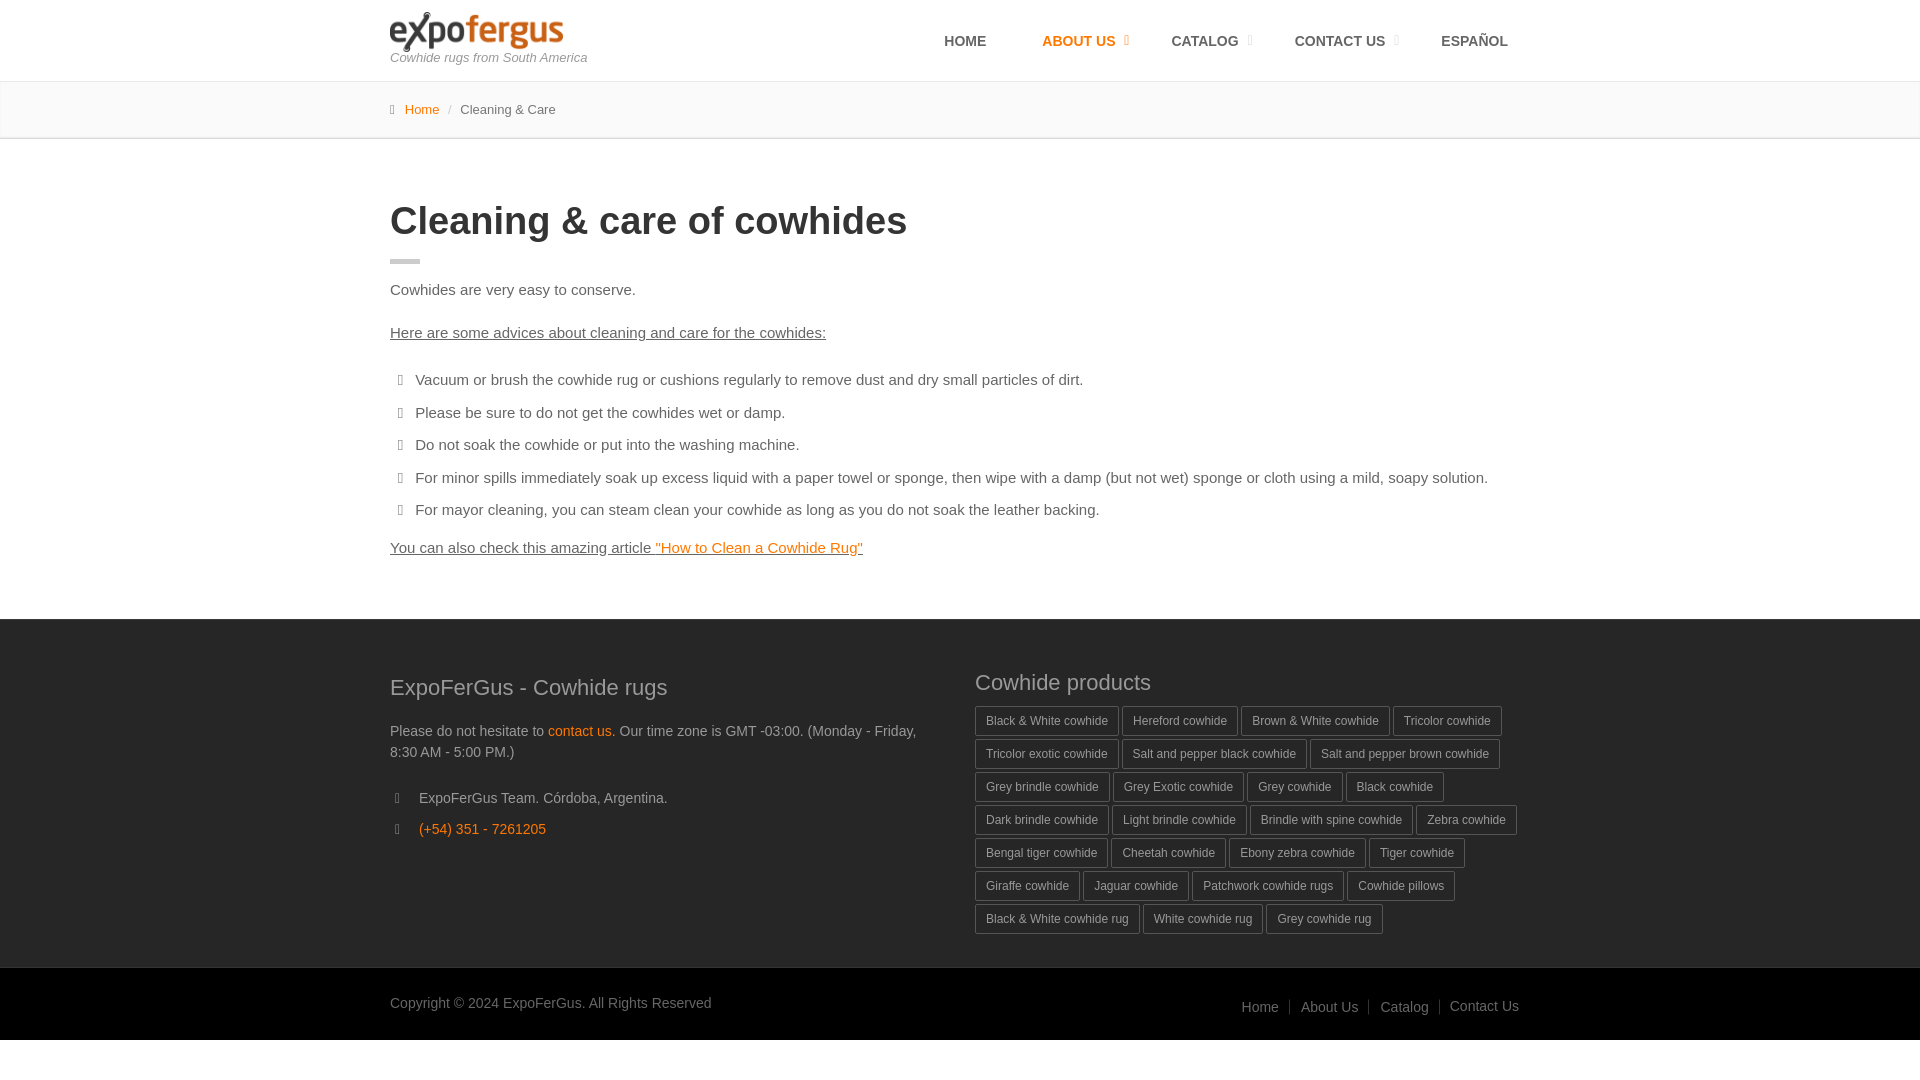 The width and height of the screenshot is (1920, 1080). Describe the element at coordinates (1042, 787) in the screenshot. I see `Grey brindle cowhide` at that location.